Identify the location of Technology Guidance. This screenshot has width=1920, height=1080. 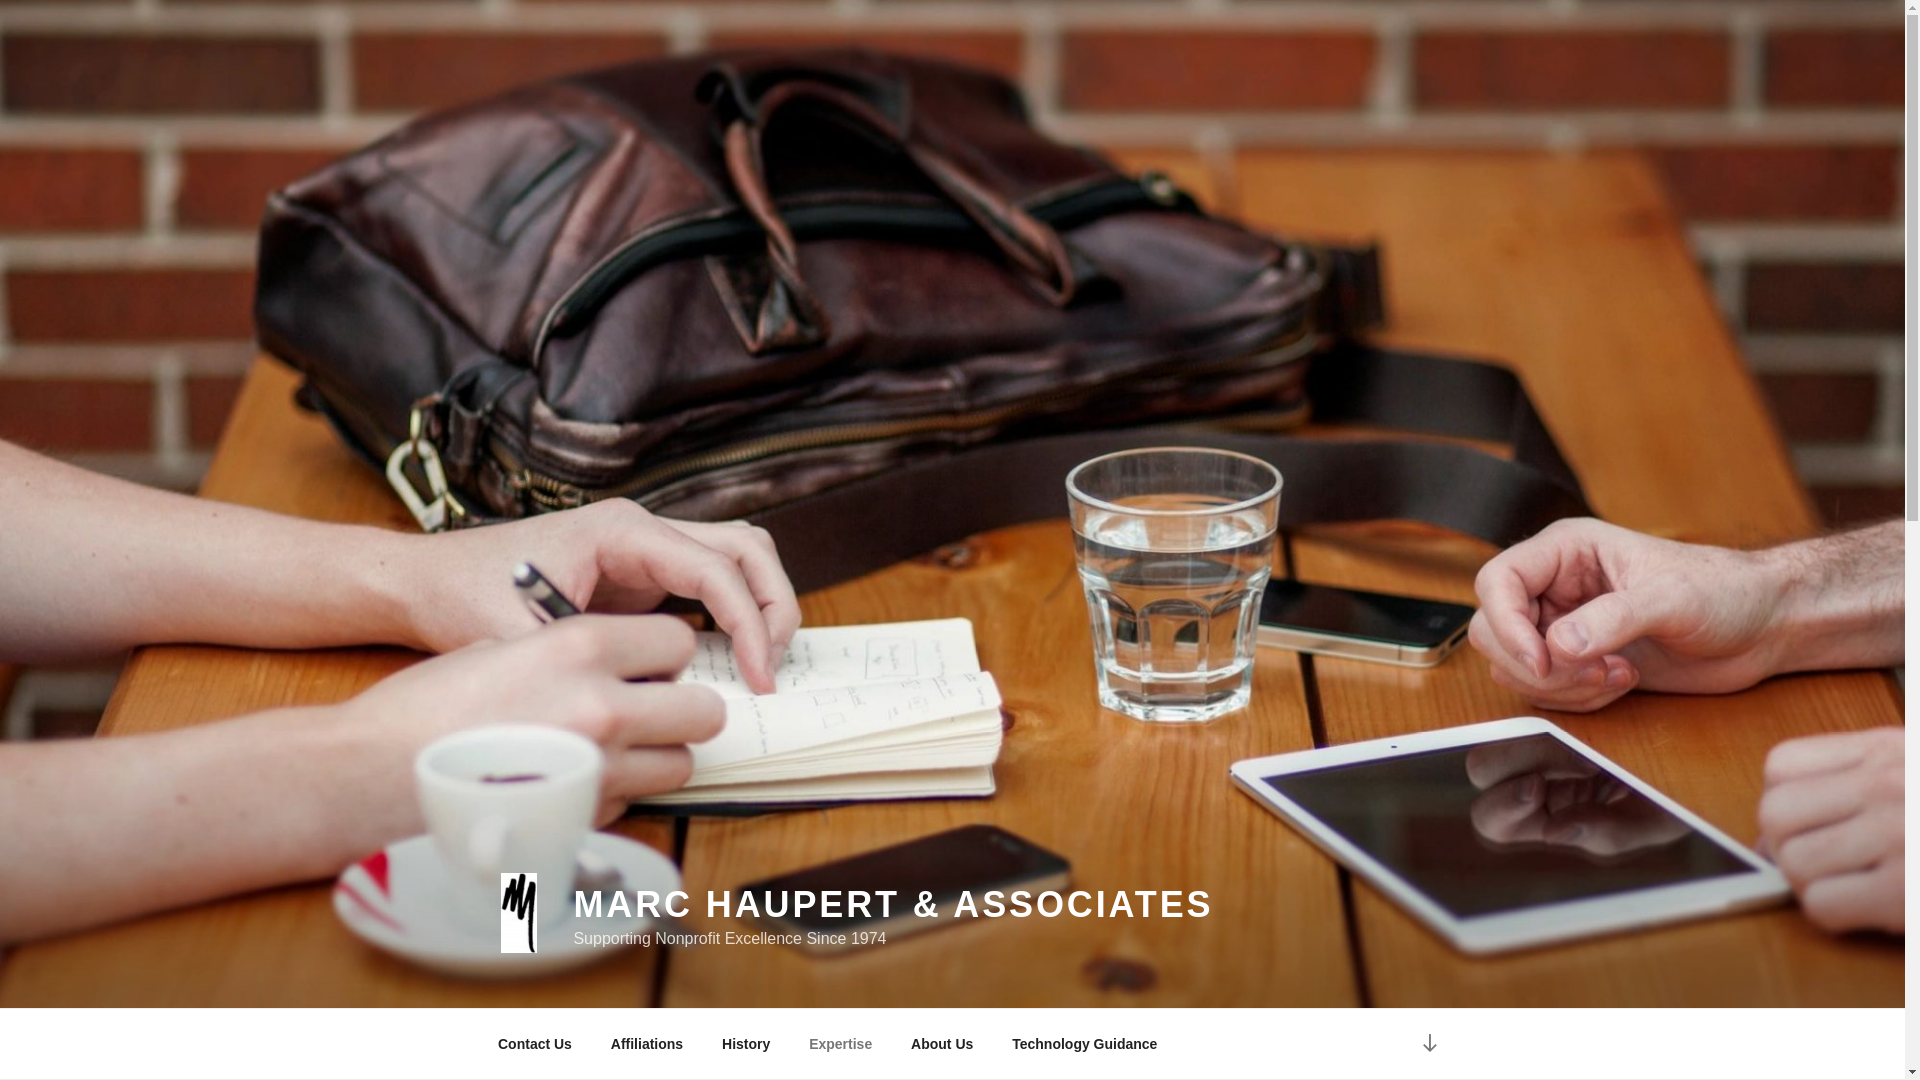
(1084, 1044).